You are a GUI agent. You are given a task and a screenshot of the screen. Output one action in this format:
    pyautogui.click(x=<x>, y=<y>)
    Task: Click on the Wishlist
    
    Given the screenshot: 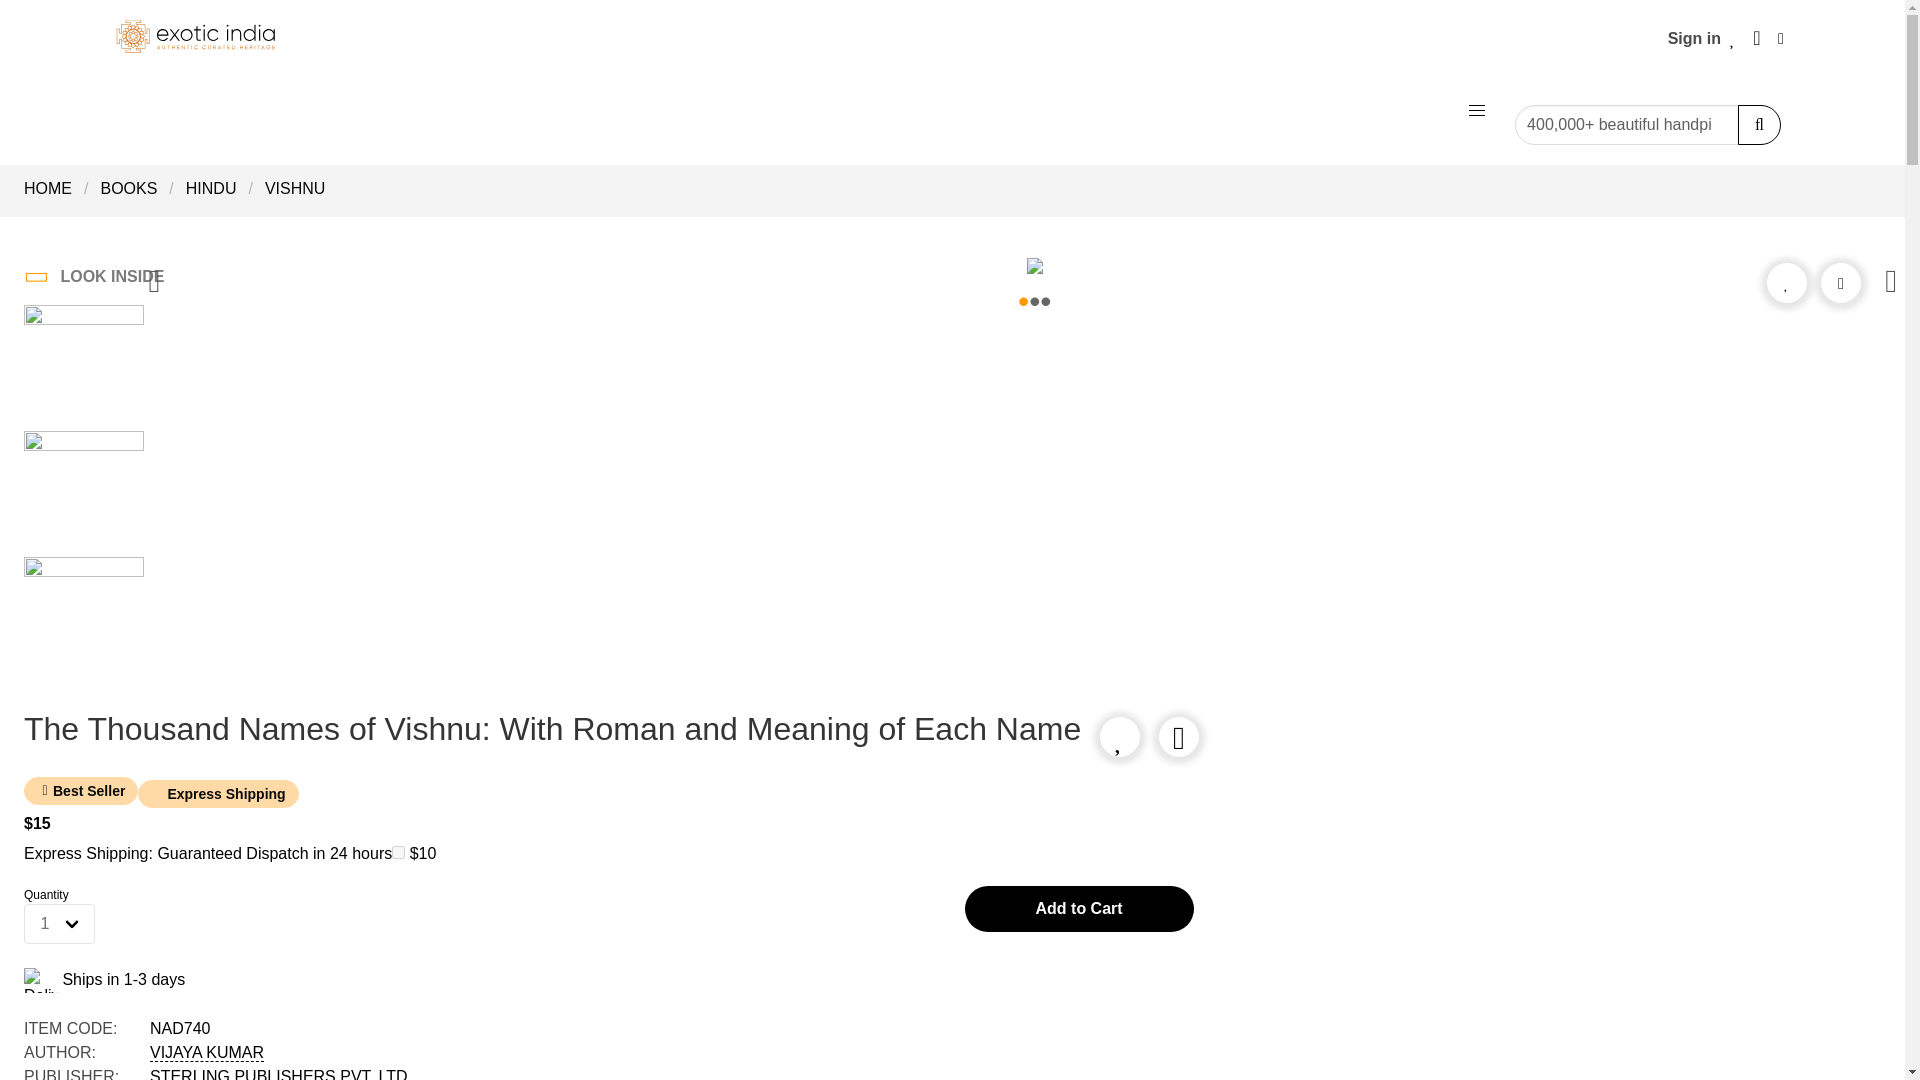 What is the action you would take?
    pyautogui.click(x=1732, y=38)
    